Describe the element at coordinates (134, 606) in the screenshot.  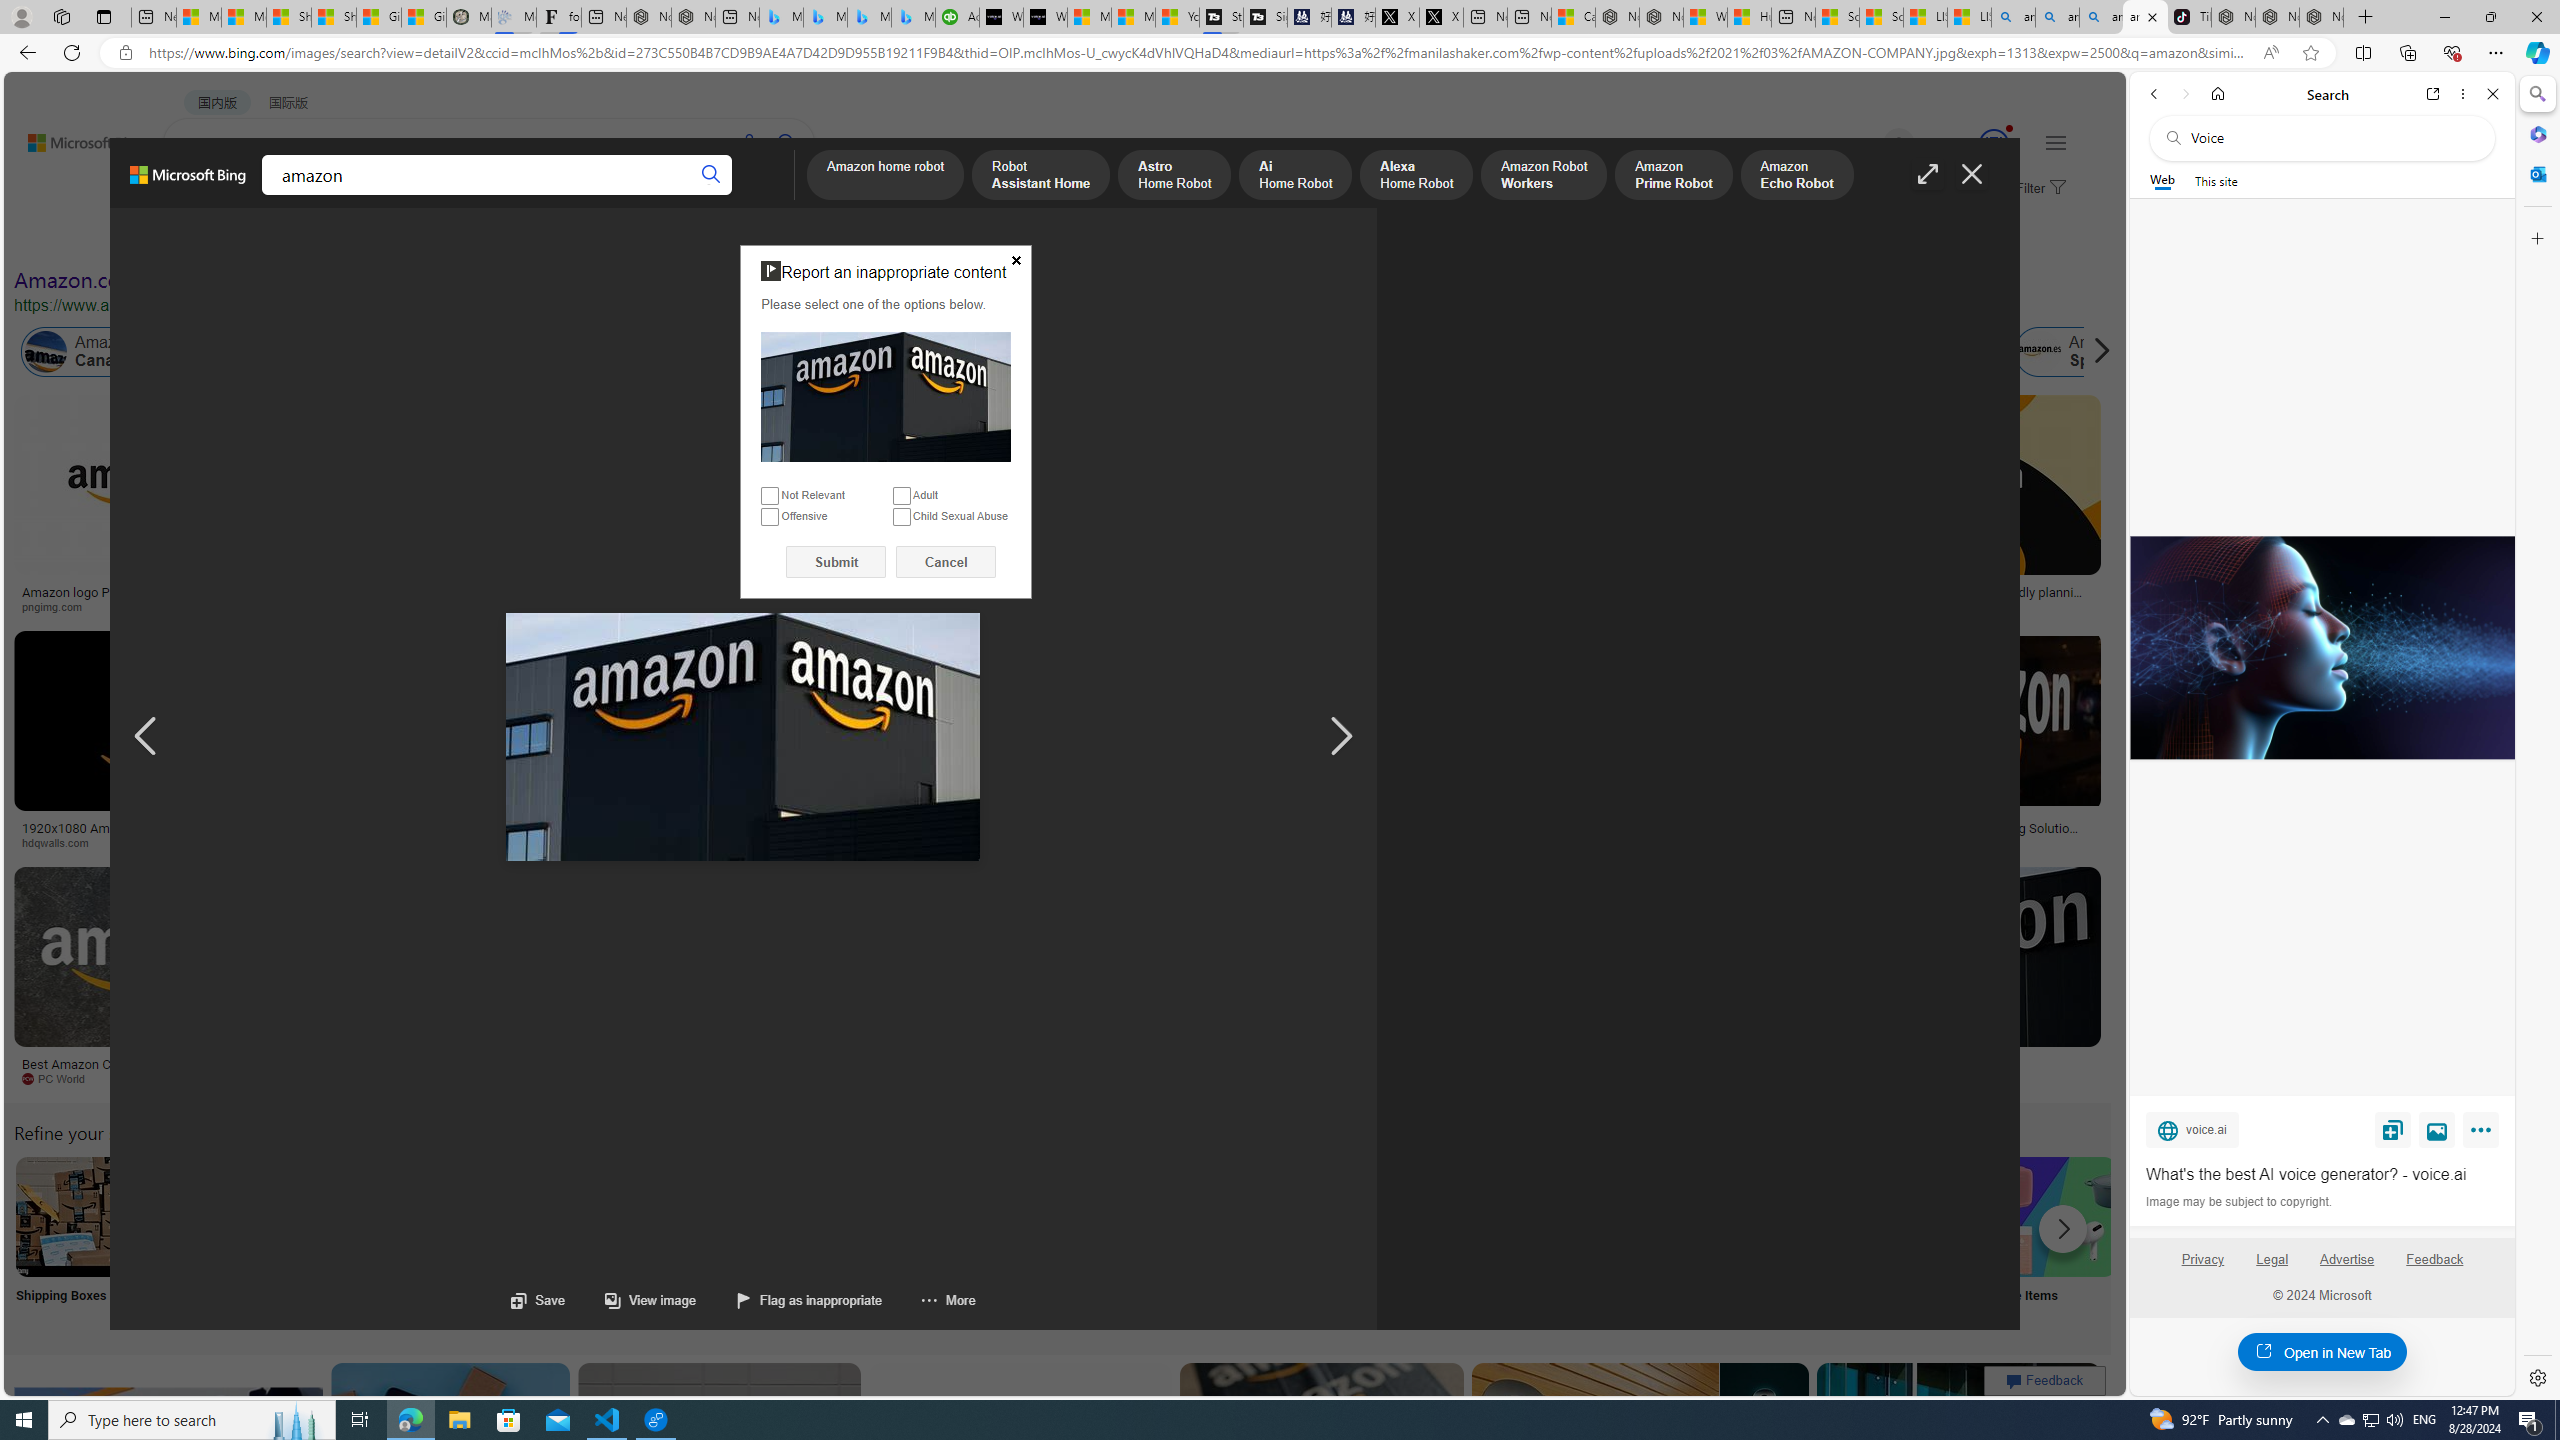
I see `pngimg.com` at that location.